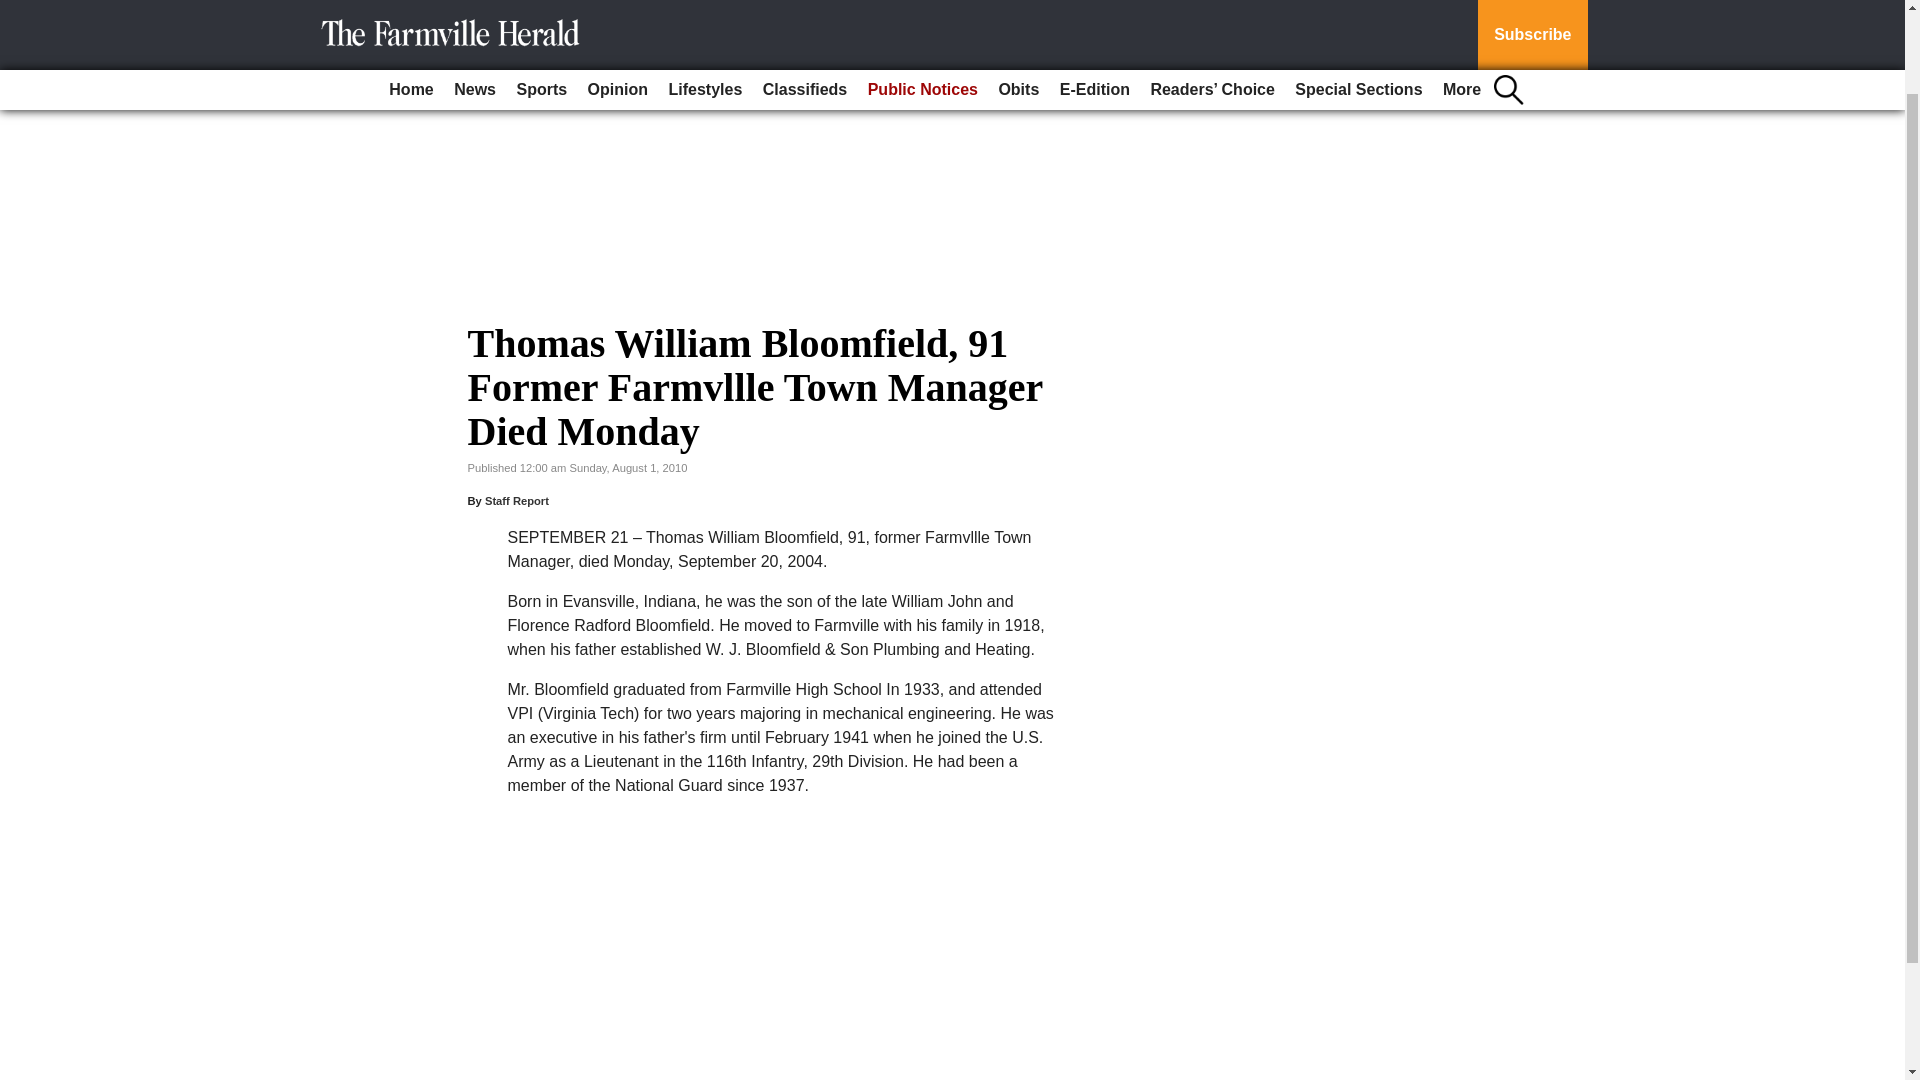  I want to click on E-Edition, so click(1095, 5).